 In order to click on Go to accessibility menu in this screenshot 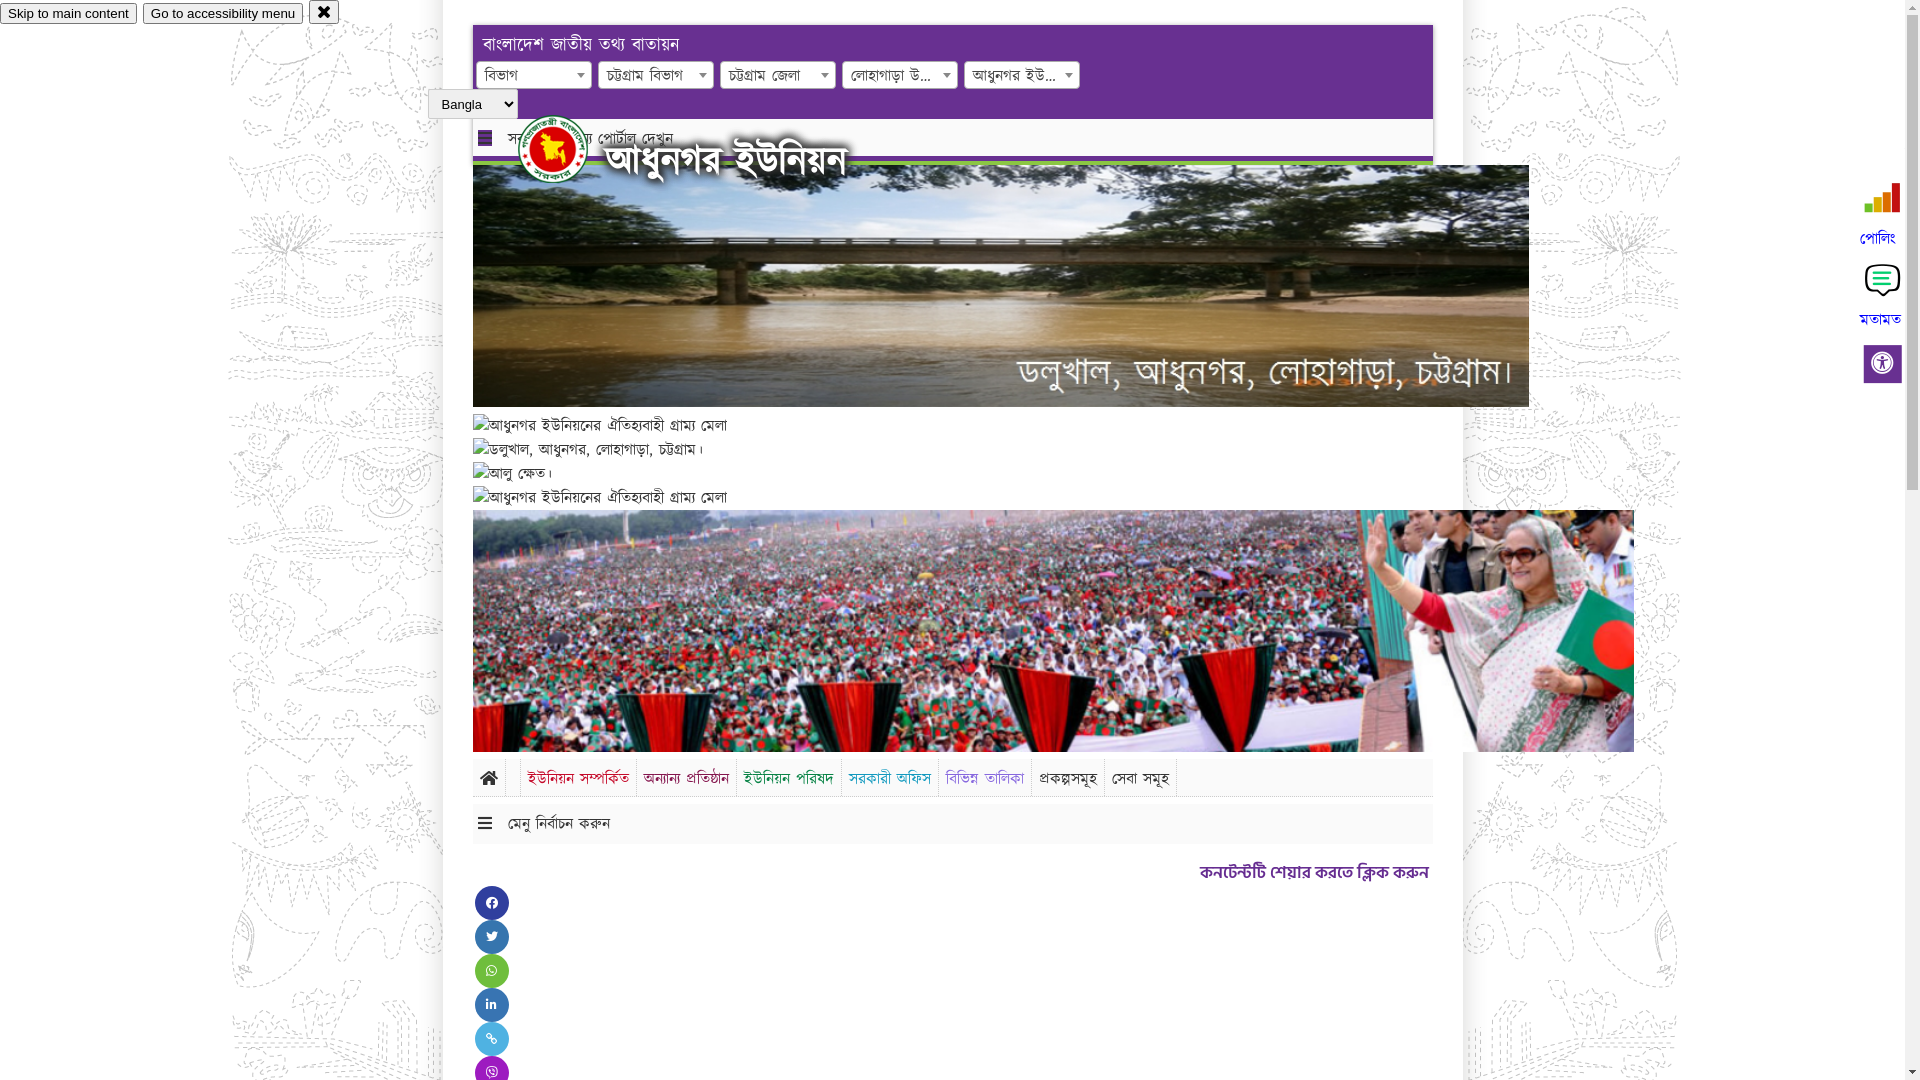, I will do `click(223, 14)`.